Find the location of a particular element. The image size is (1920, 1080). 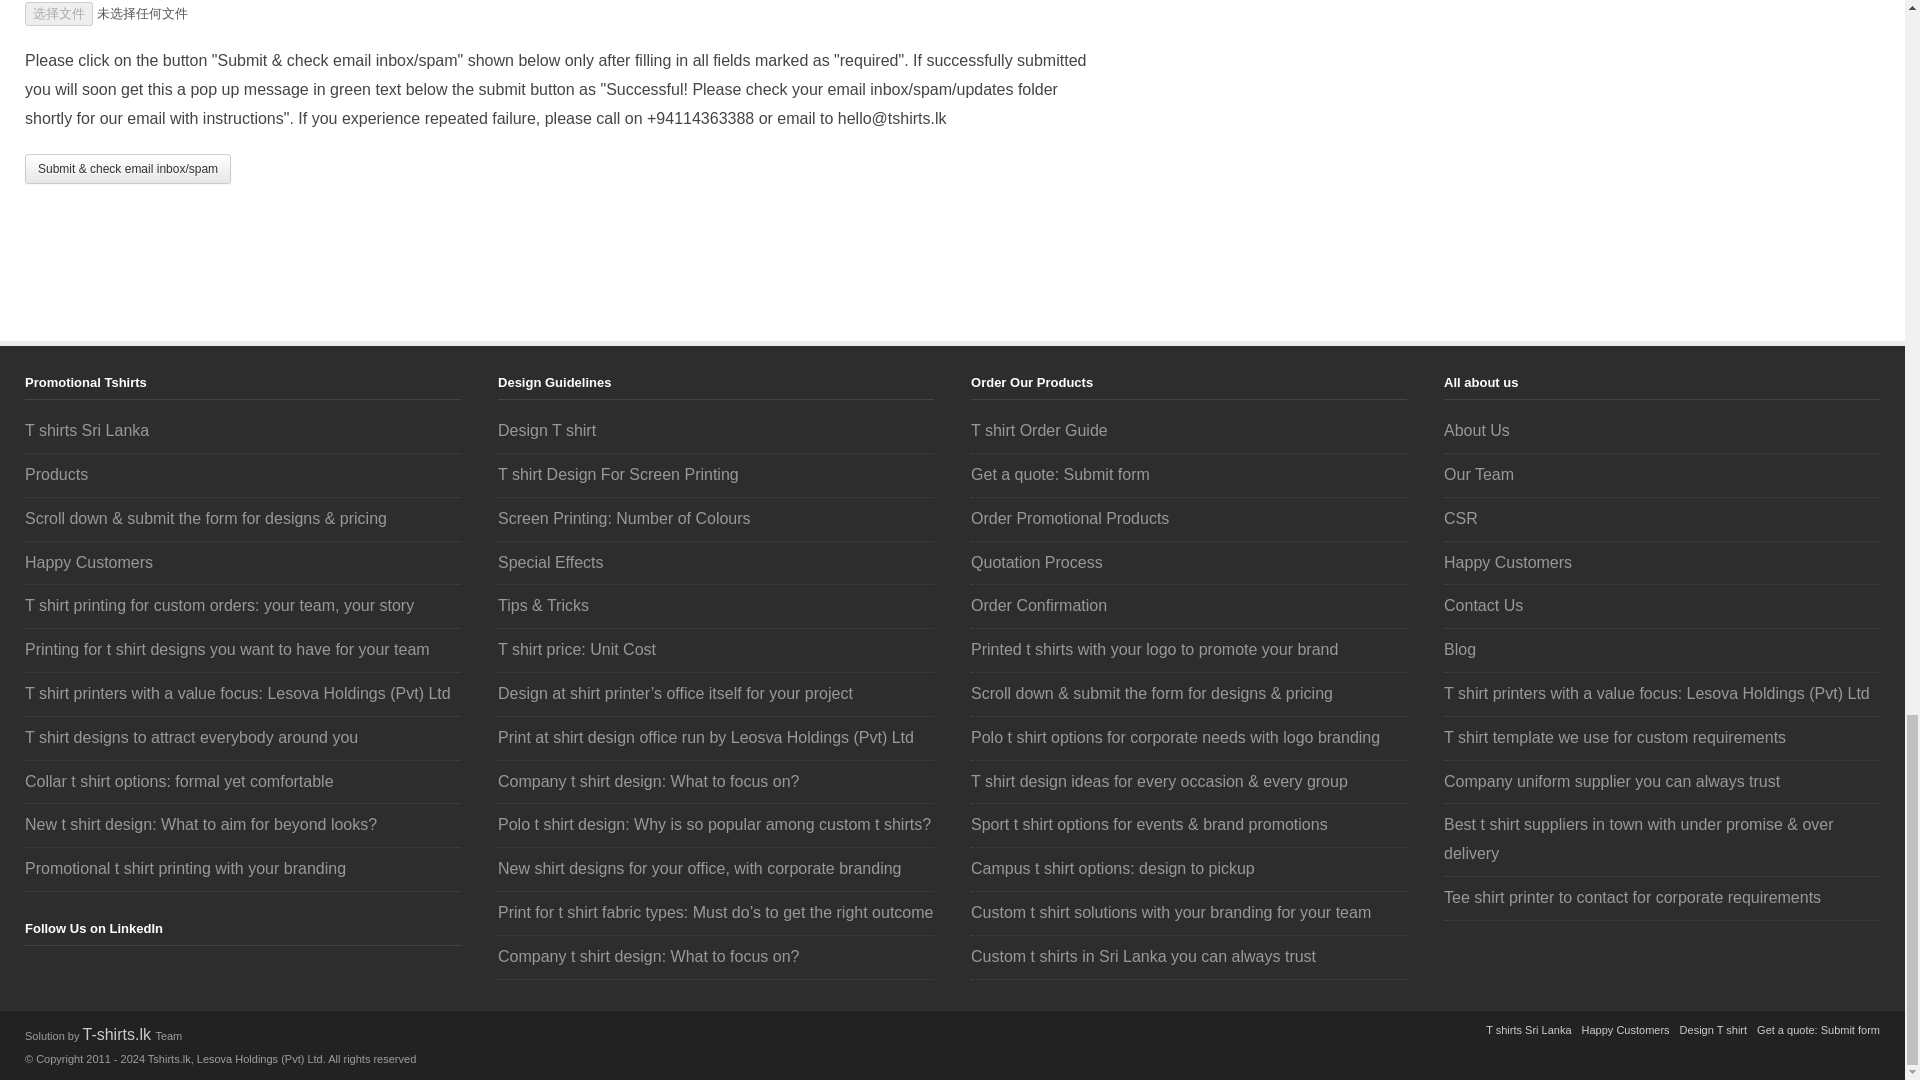

T shirt designs to attract everybody around you is located at coordinates (190, 738).